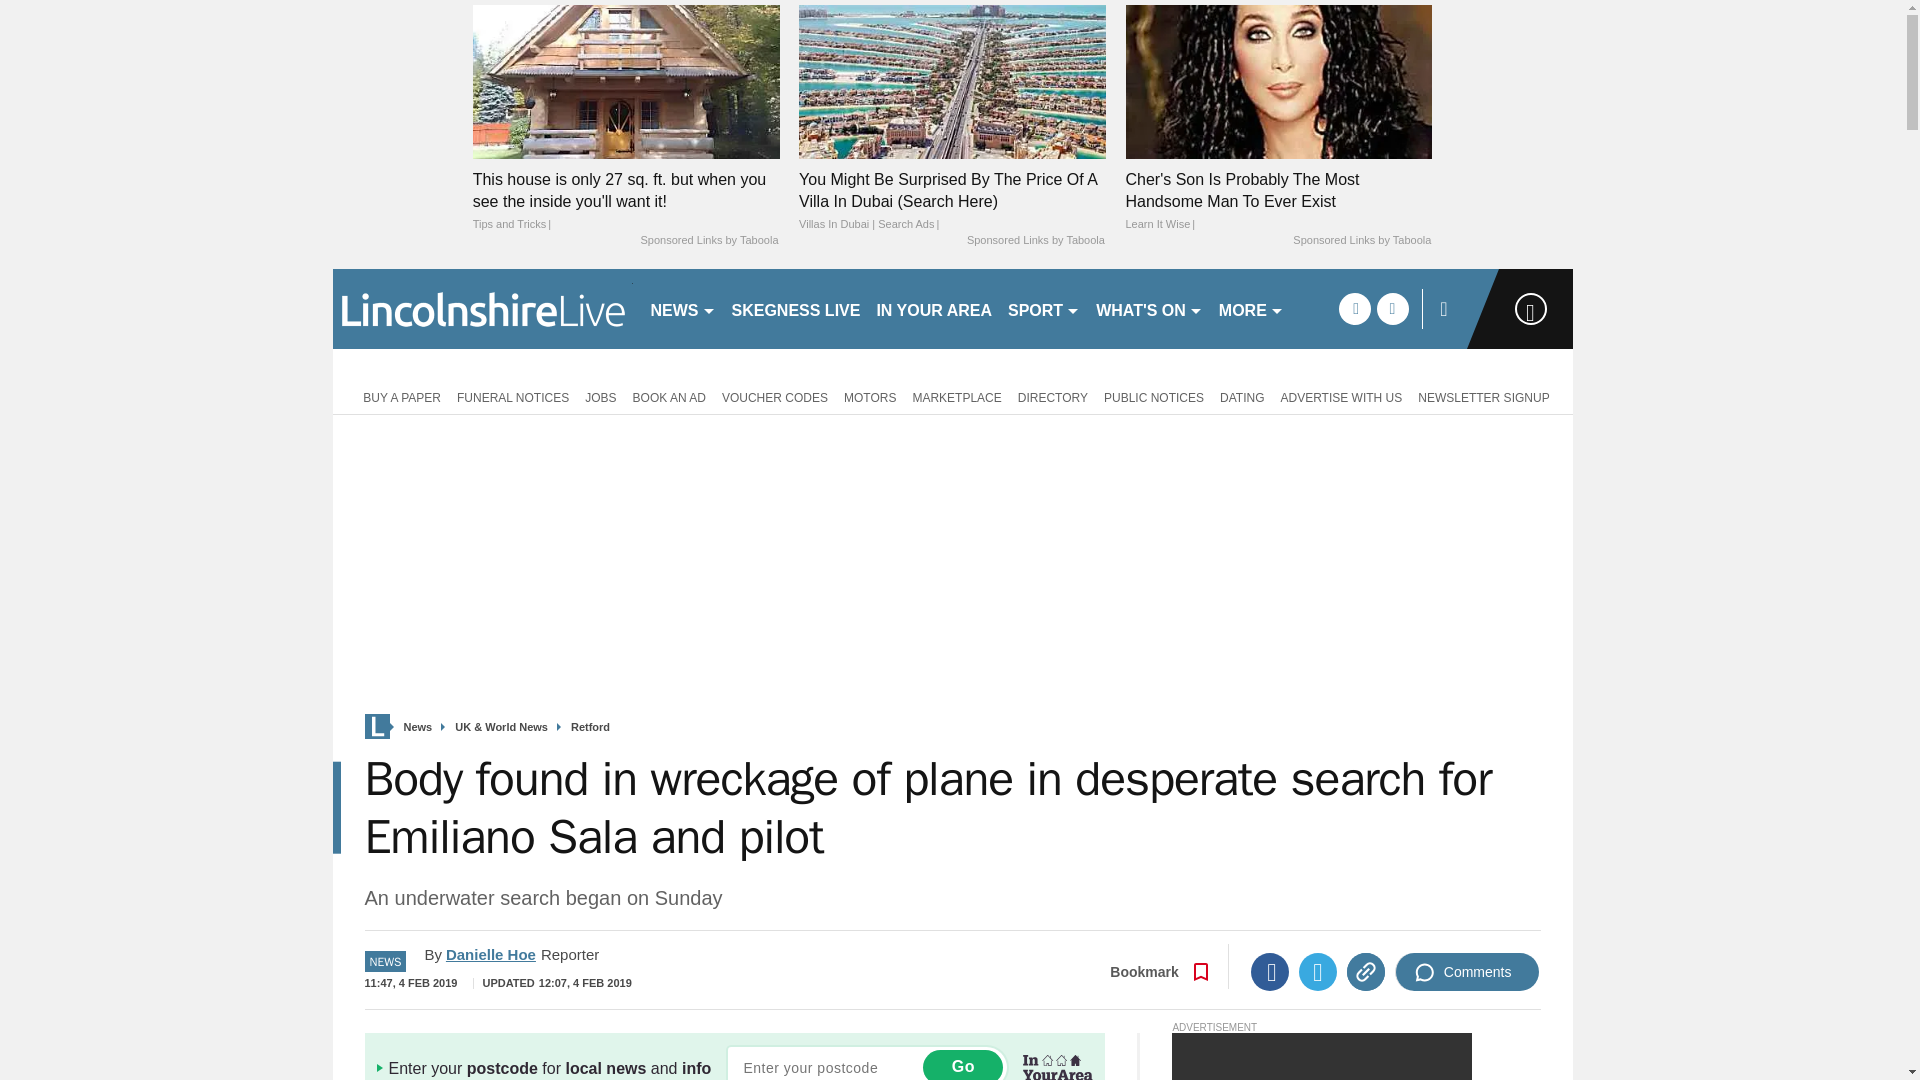 This screenshot has width=1920, height=1080. Describe the element at coordinates (1278, 202) in the screenshot. I see `Cher's Son Is Probably The Most Handsome Man To Ever Exist` at that location.